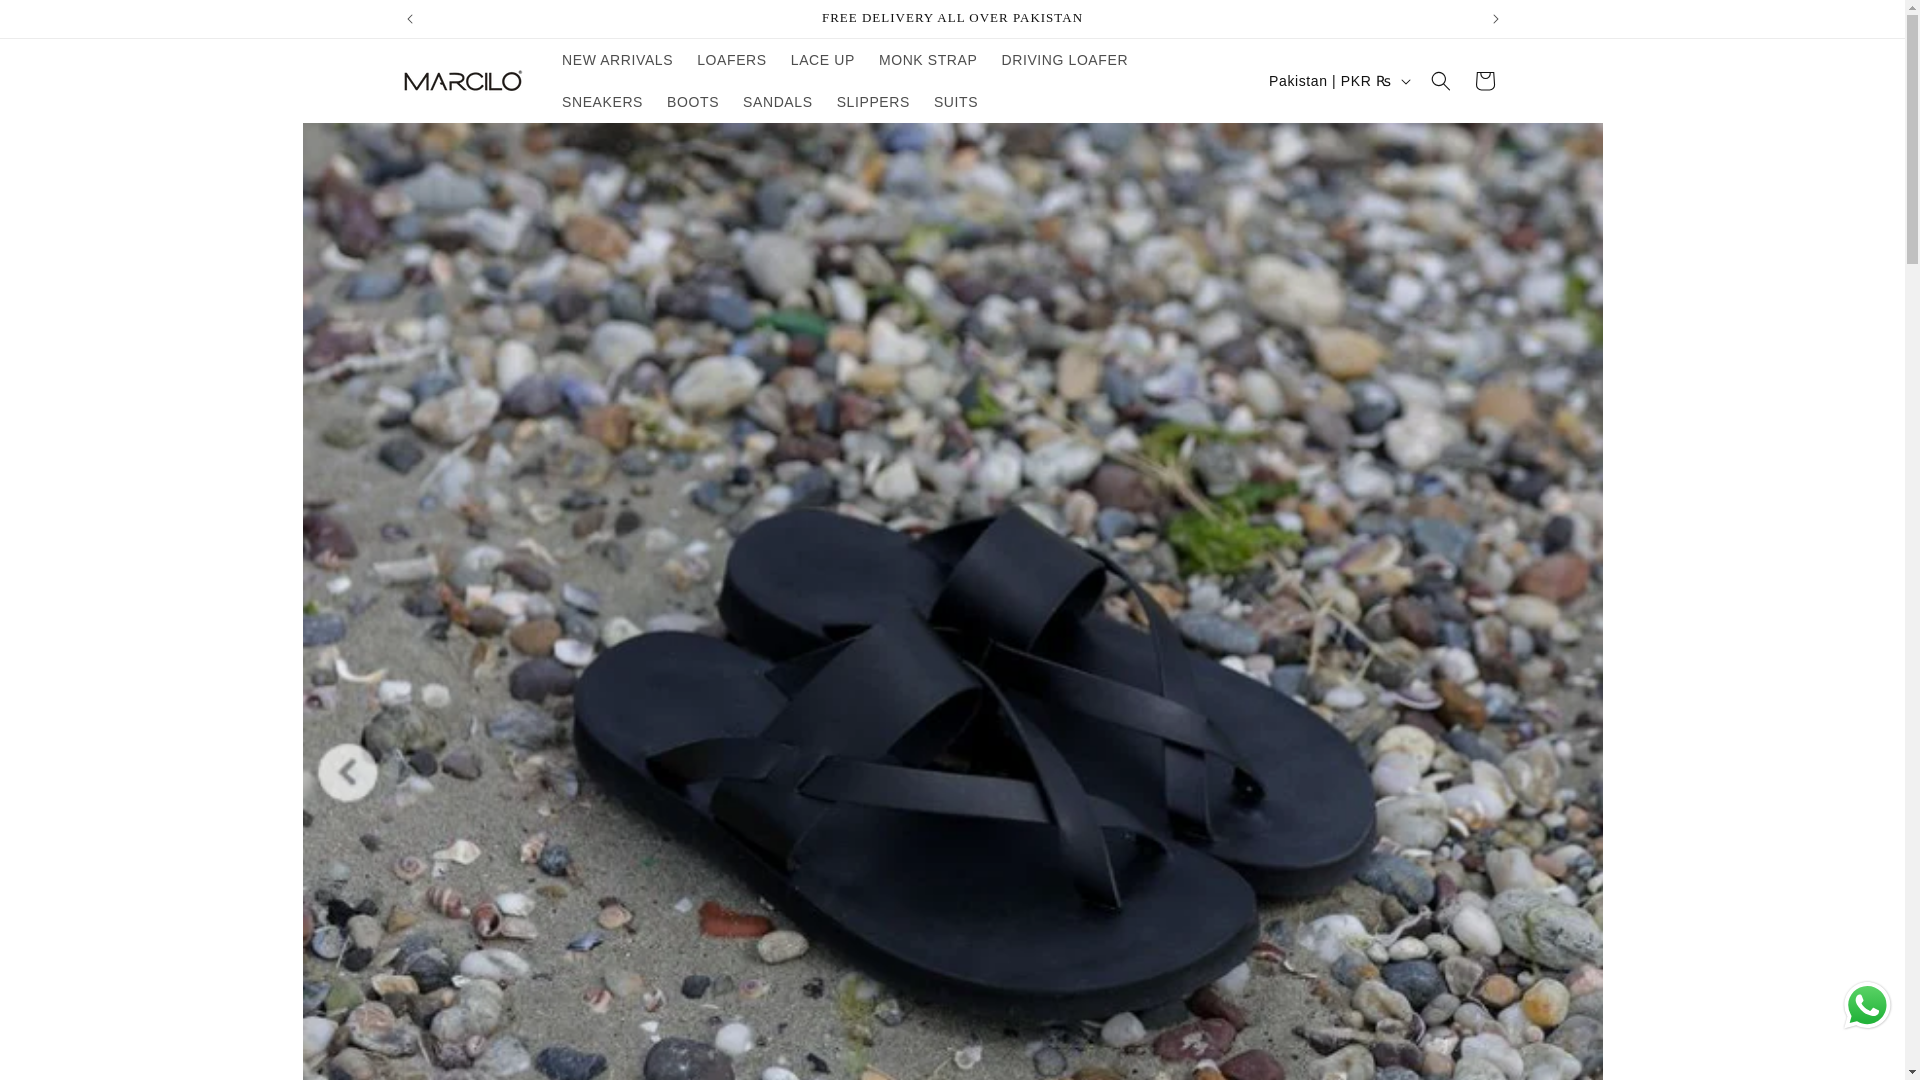  I want to click on SUITS, so click(956, 102).